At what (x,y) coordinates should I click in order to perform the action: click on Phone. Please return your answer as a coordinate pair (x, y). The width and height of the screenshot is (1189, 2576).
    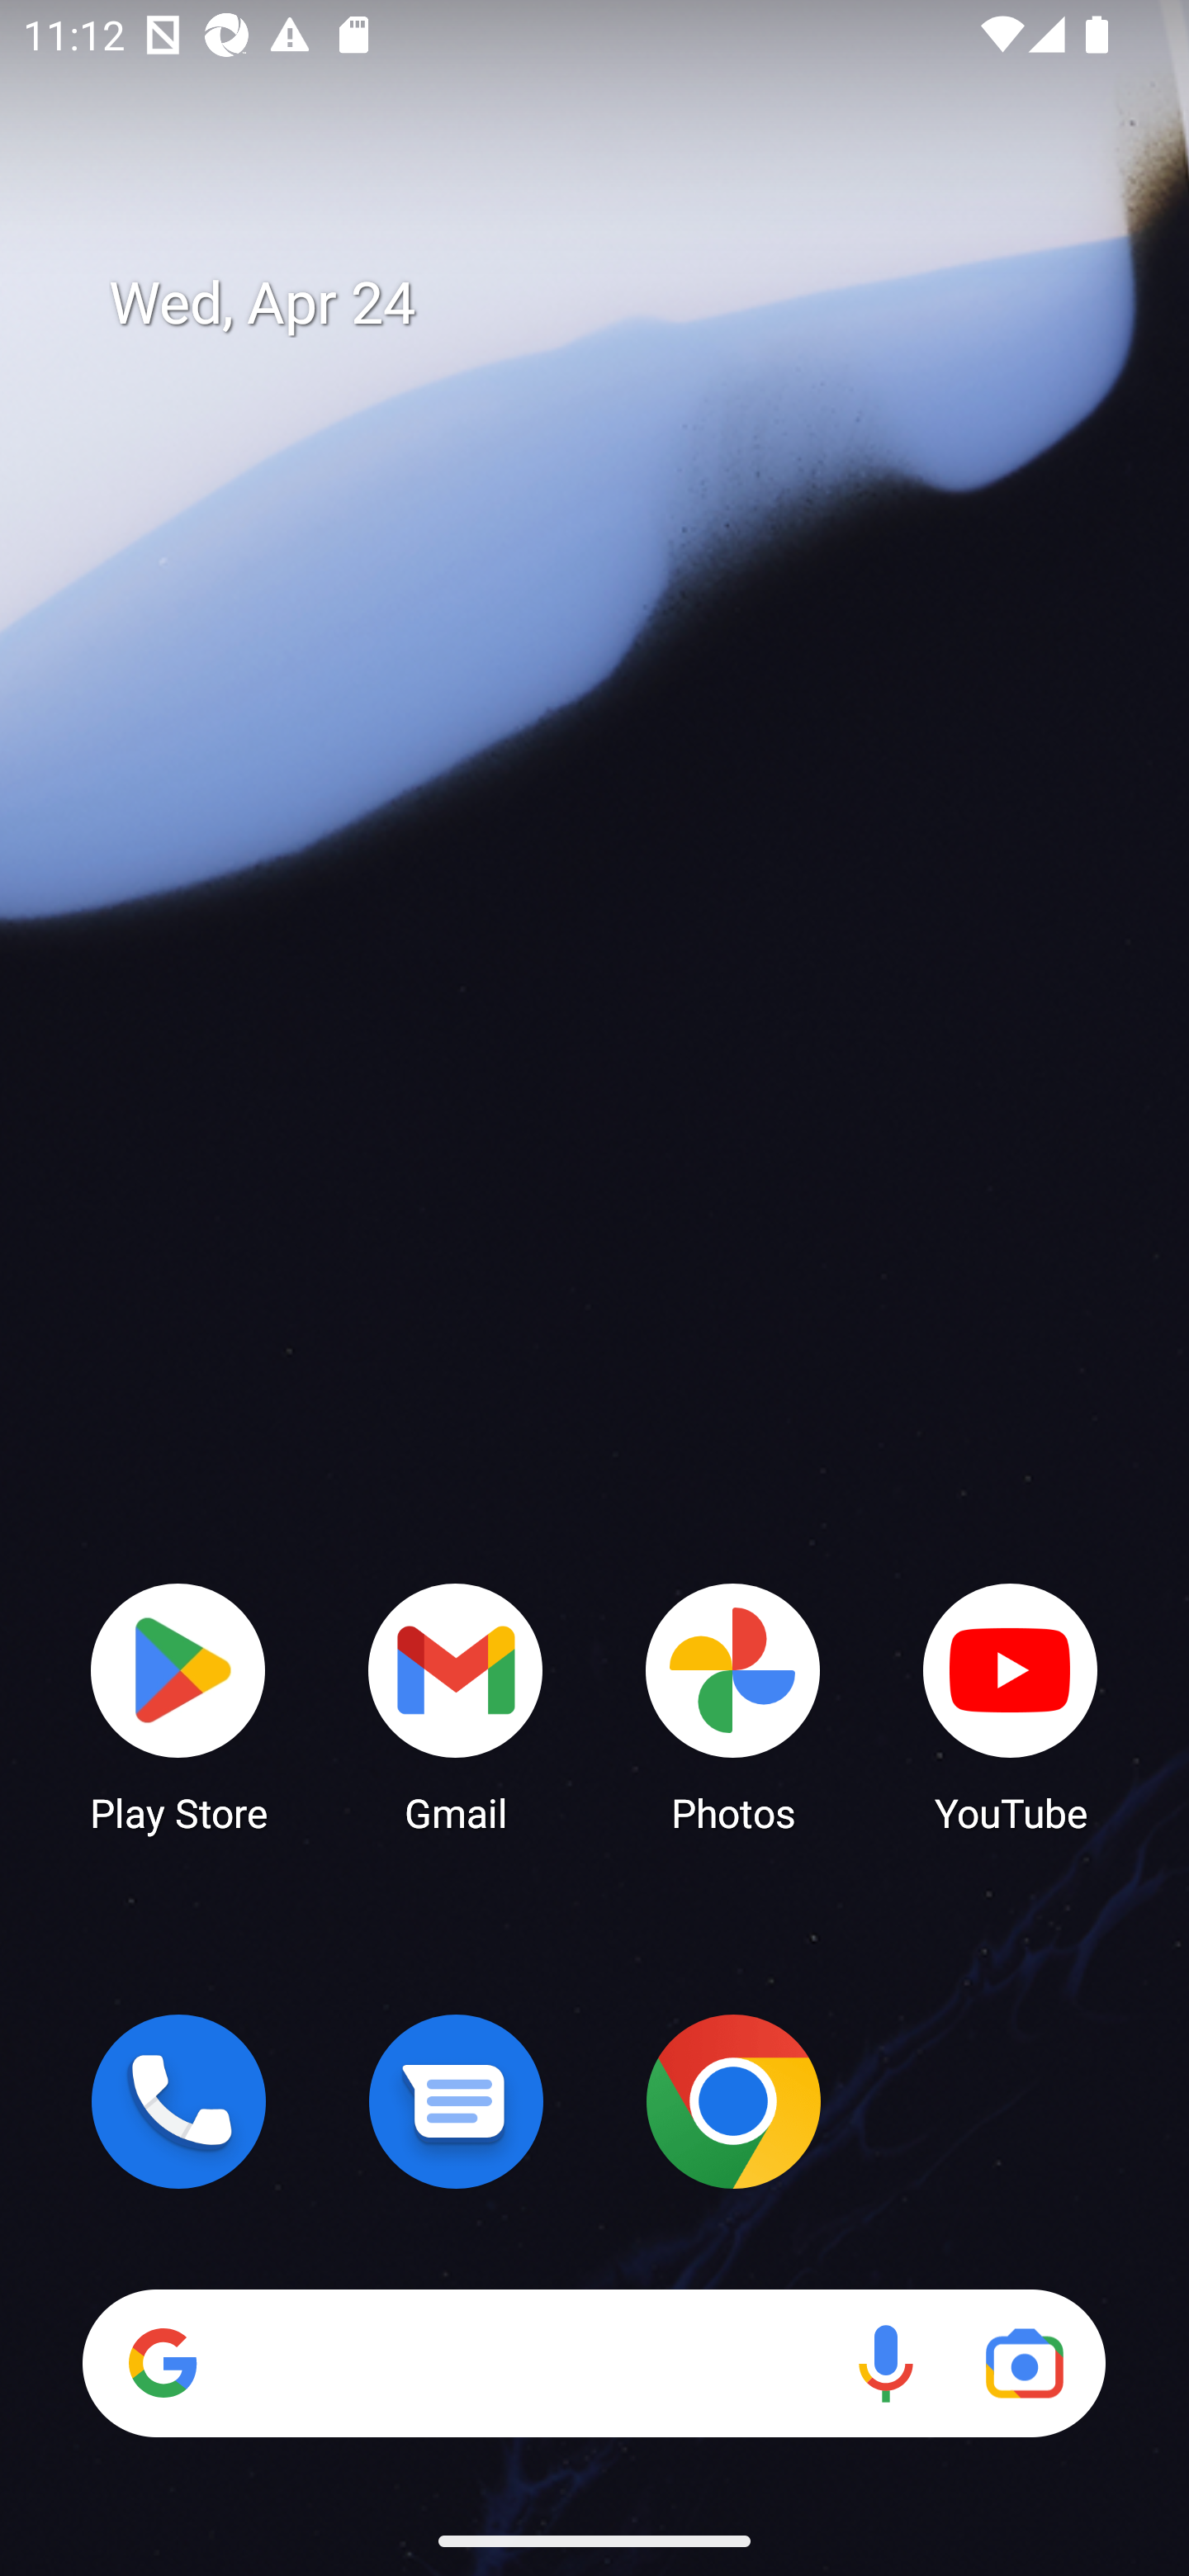
    Looking at the image, I should click on (178, 2101).